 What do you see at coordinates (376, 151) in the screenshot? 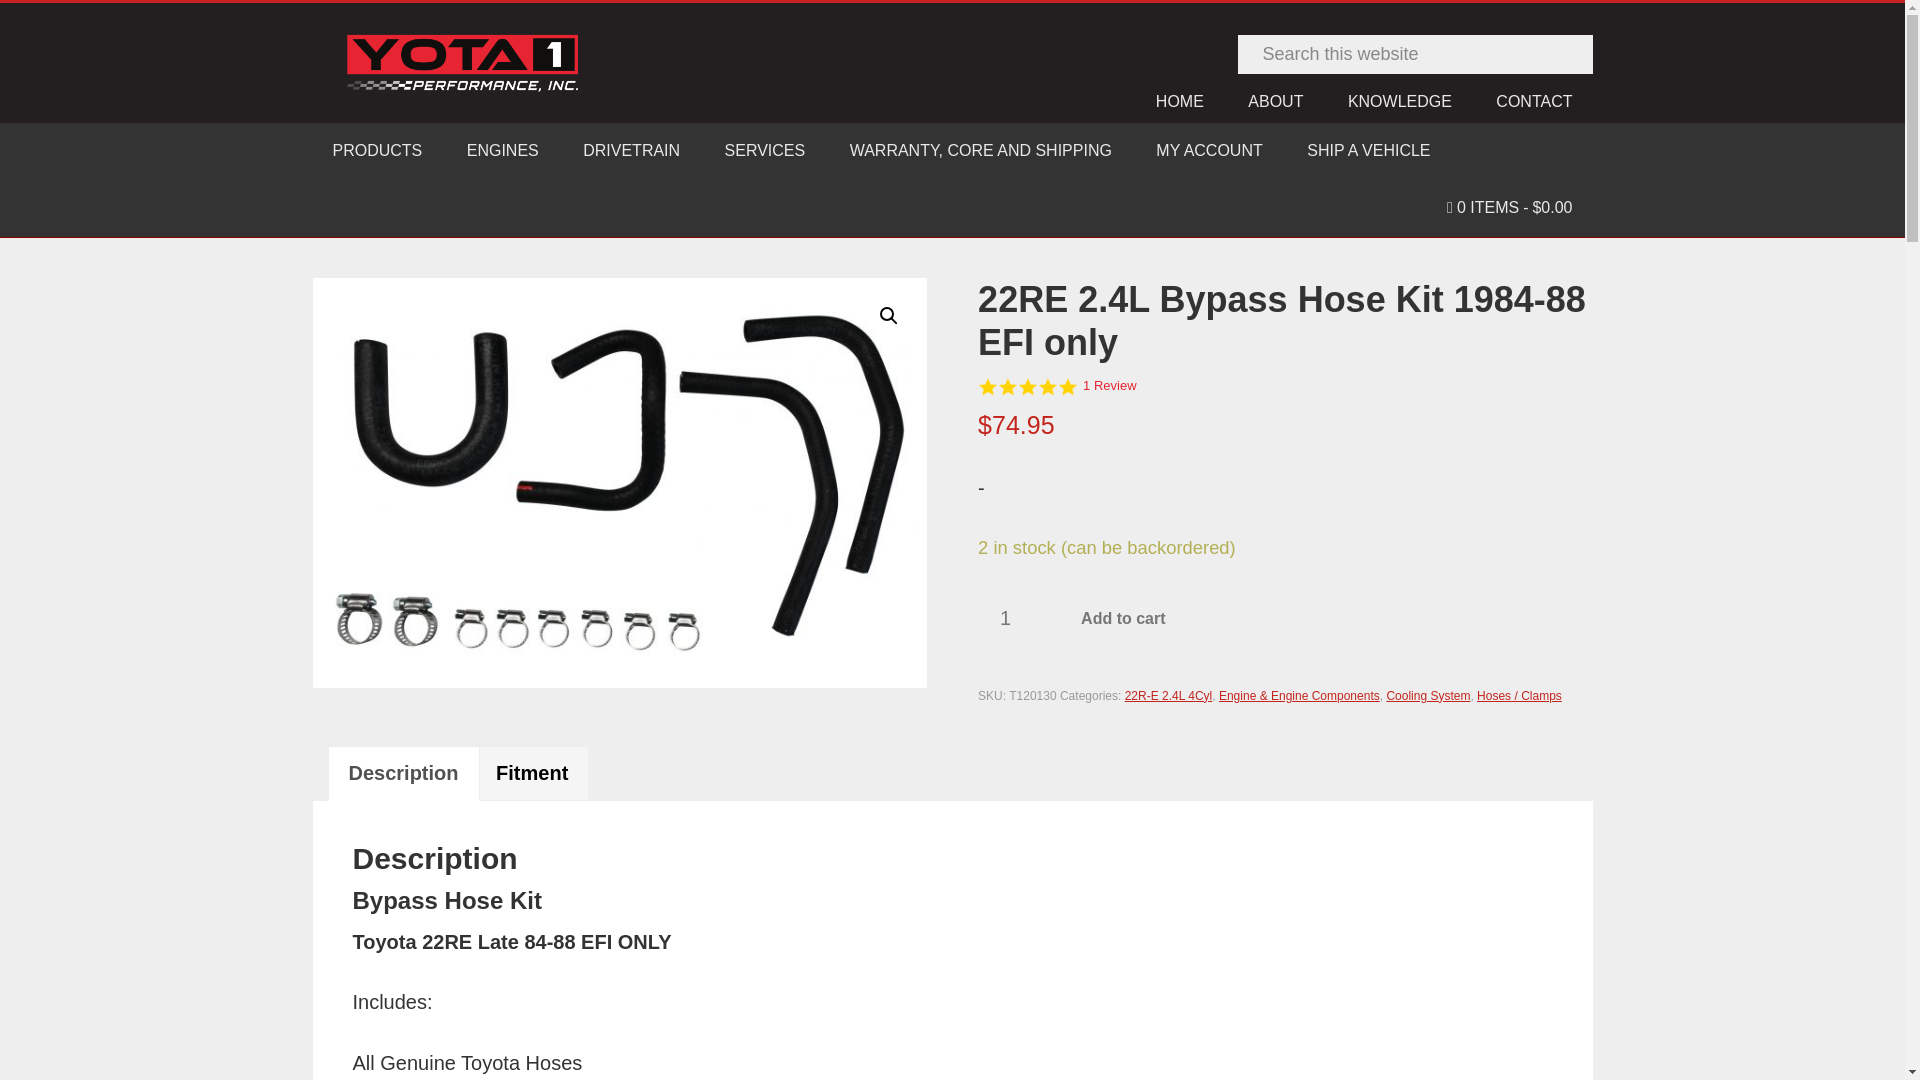
I see `PRODUCTS` at bounding box center [376, 151].